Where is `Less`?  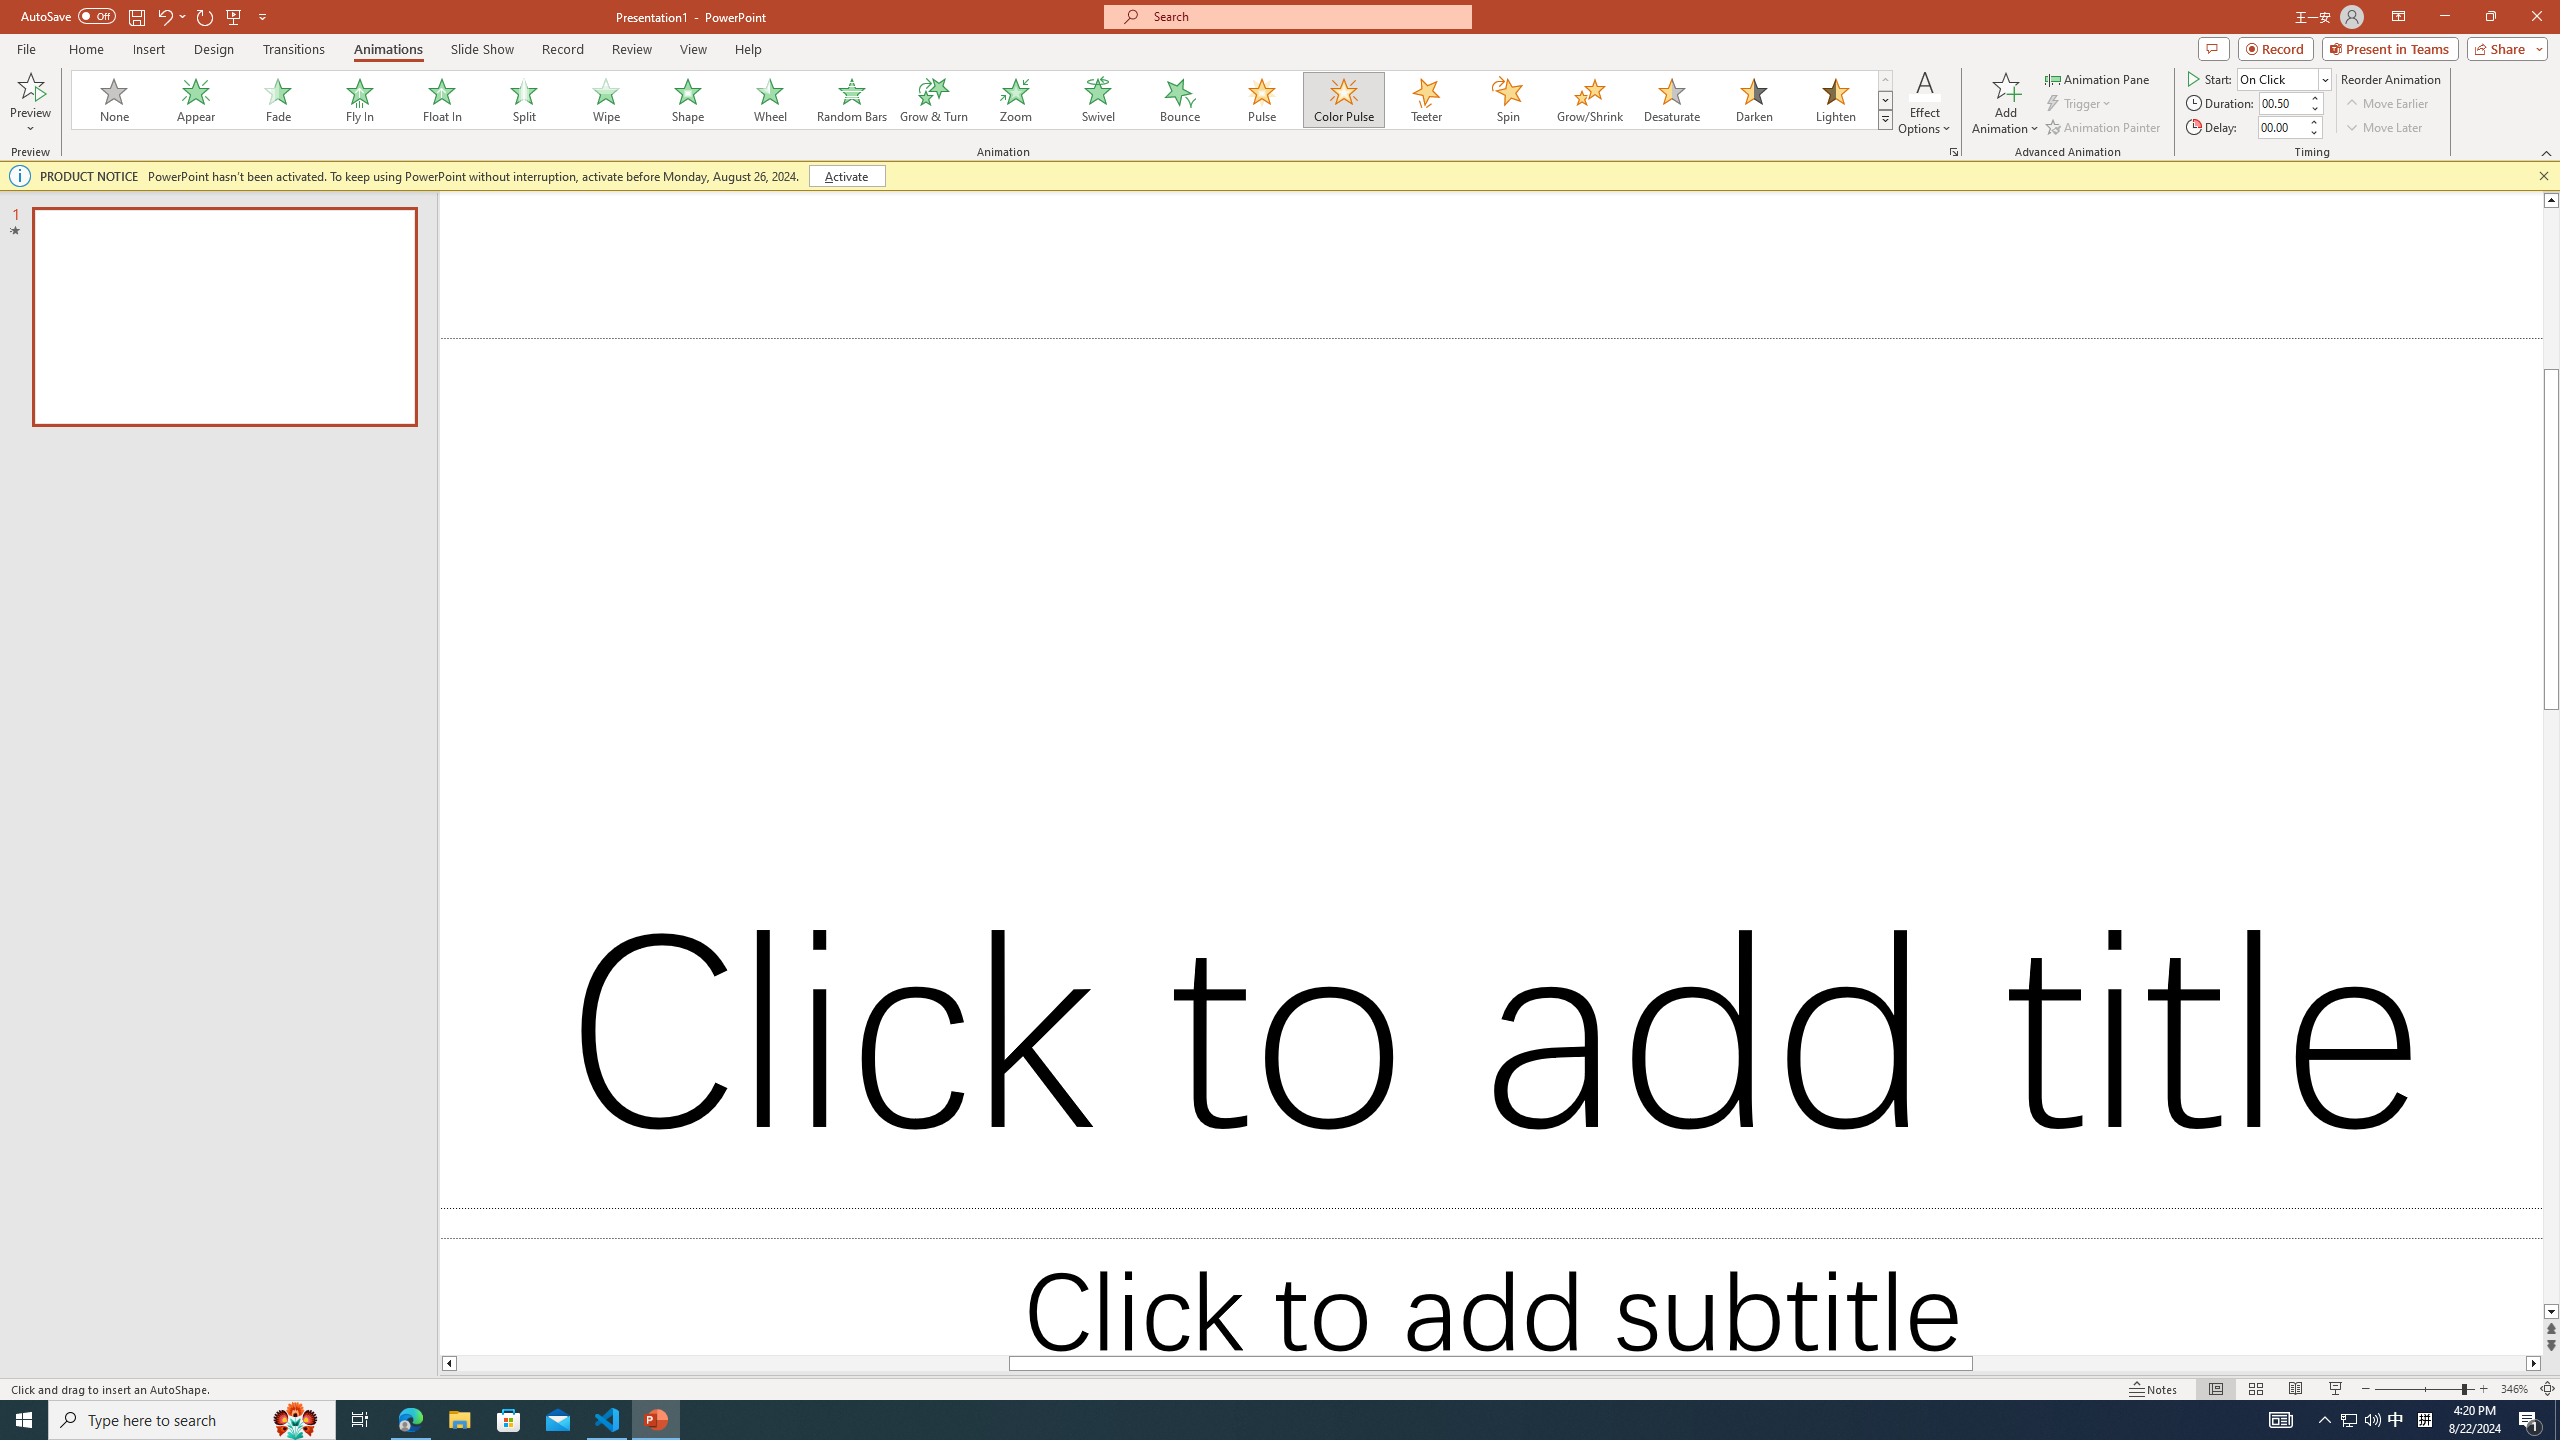 Less is located at coordinates (2312, 132).